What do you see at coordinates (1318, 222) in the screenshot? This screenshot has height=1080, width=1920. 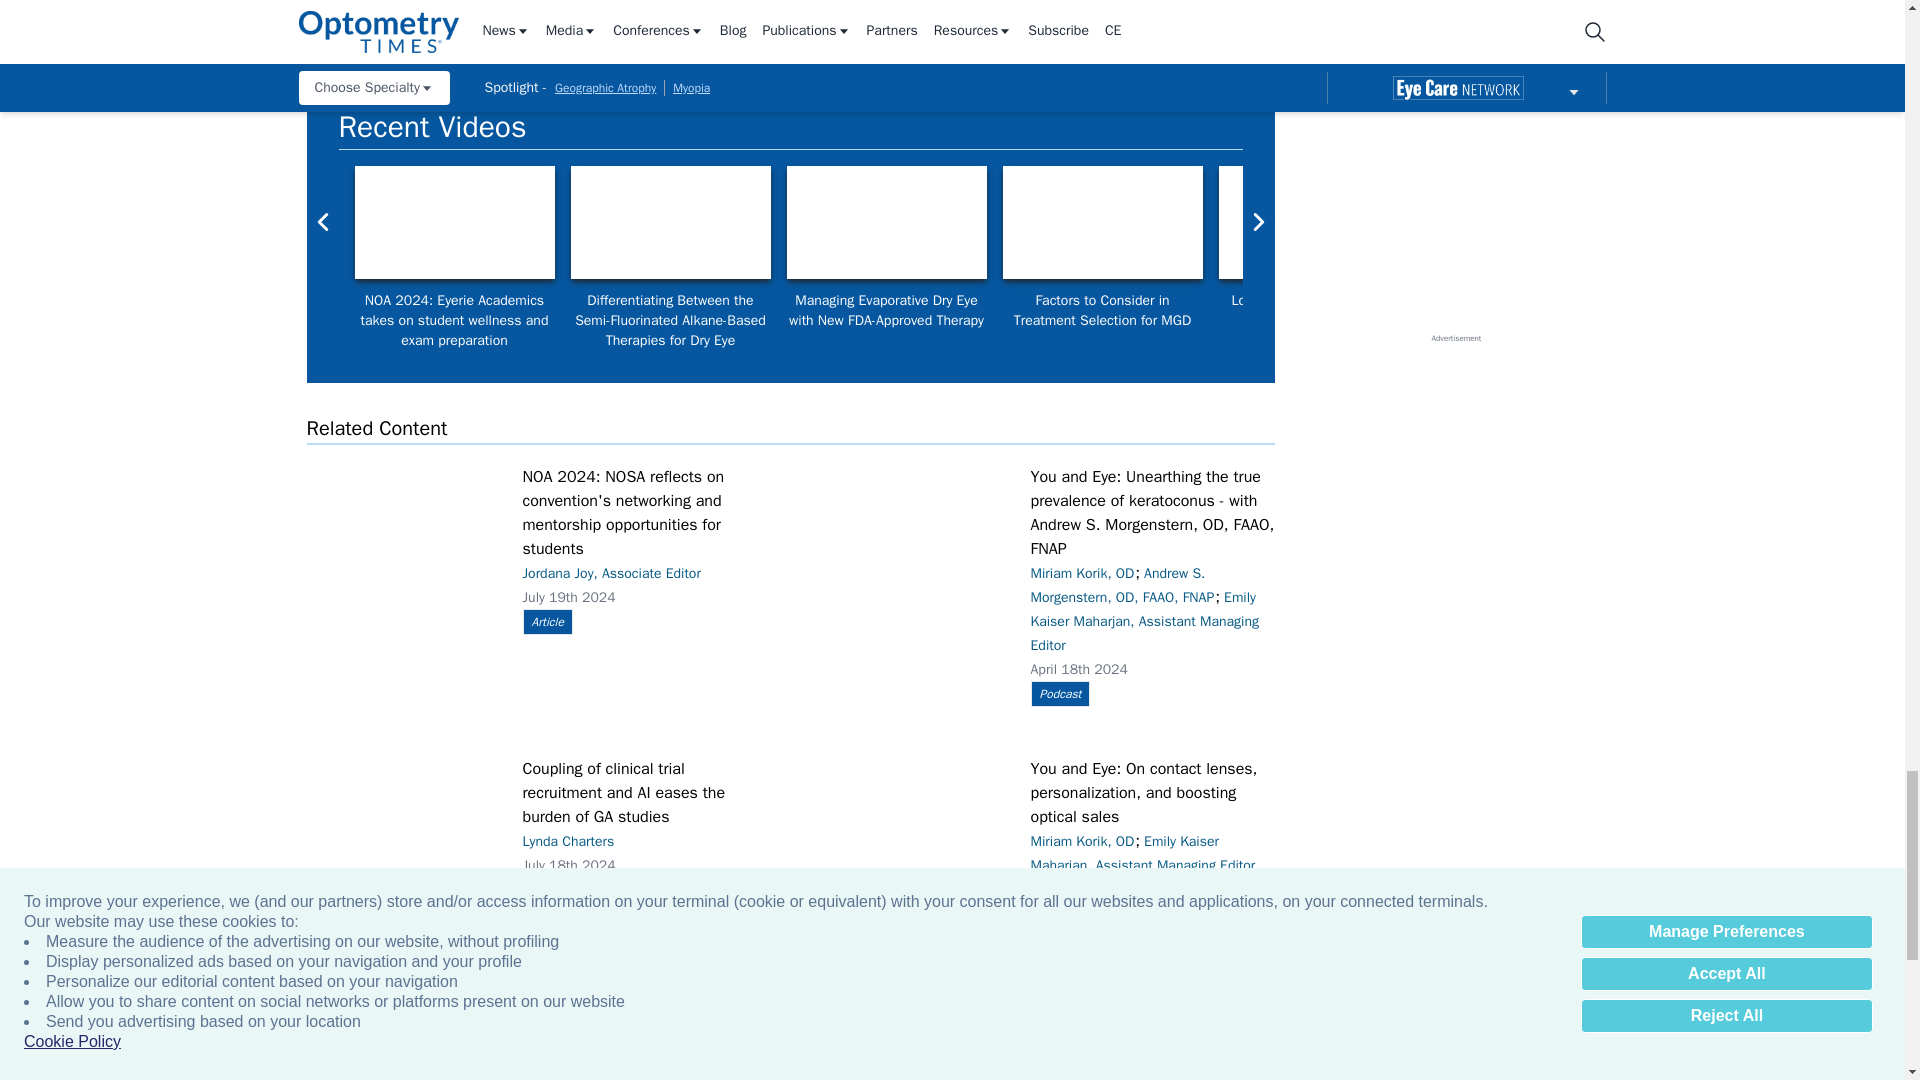 I see `Selina McGee, OD, FAAO, and Jessilin Quint, OD, MBA, FAAO` at bounding box center [1318, 222].